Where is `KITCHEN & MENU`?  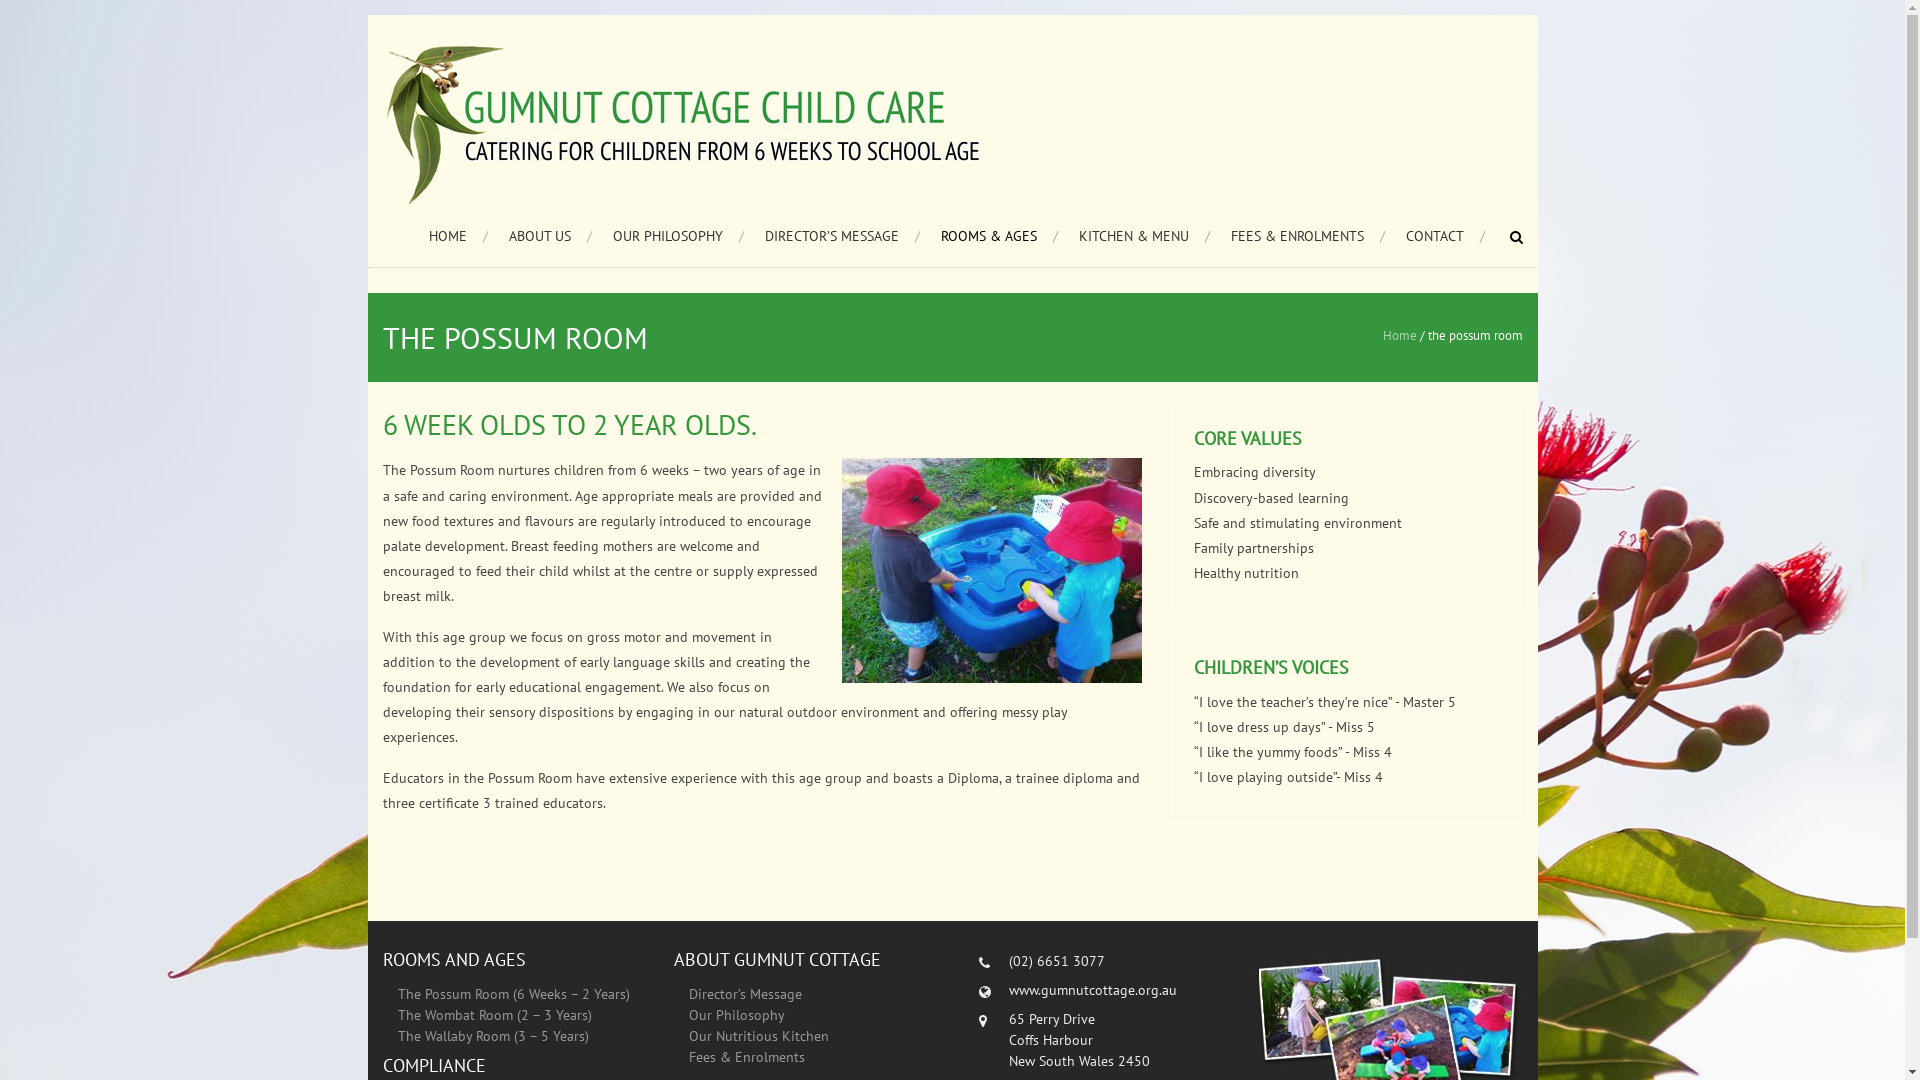 KITCHEN & MENU is located at coordinates (1144, 236).